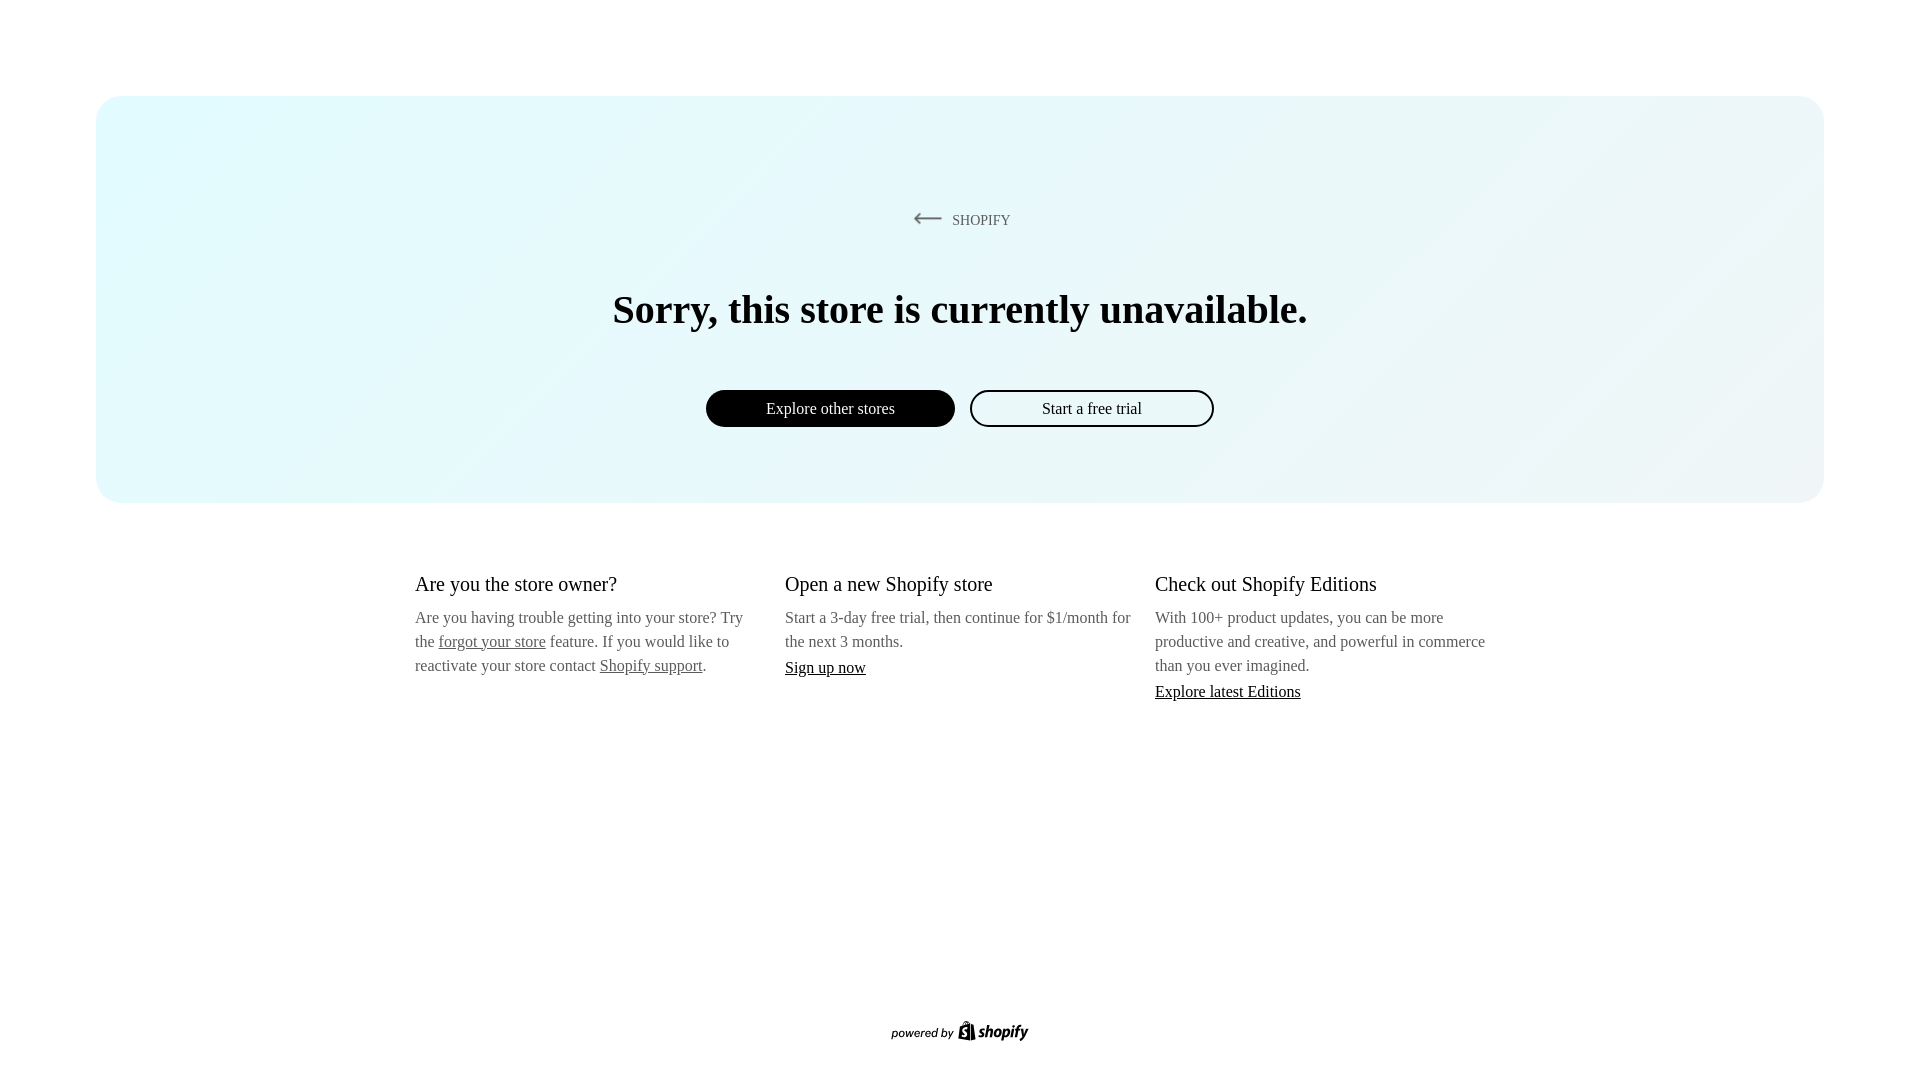 This screenshot has width=1920, height=1080. I want to click on Explore latest Editions, so click(1228, 690).